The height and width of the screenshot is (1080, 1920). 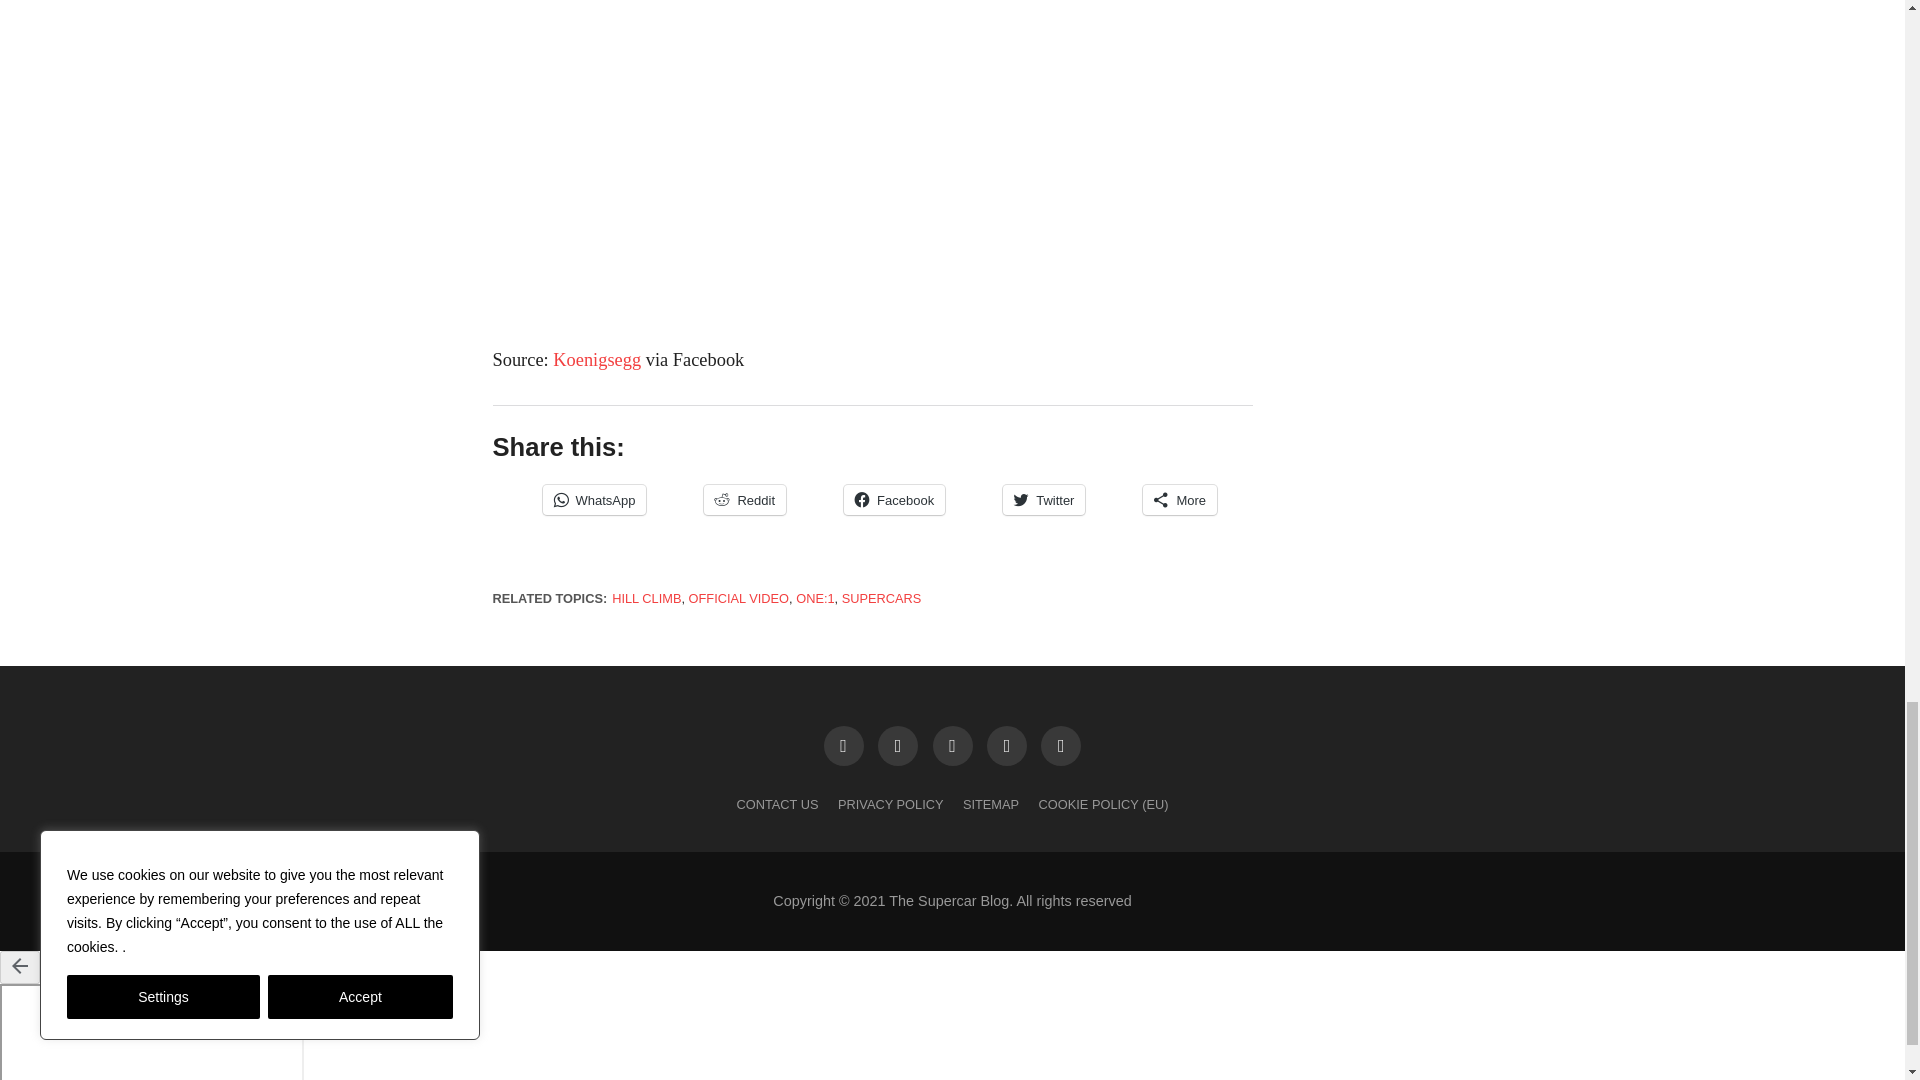 What do you see at coordinates (593, 500) in the screenshot?
I see `Click to share on WhatsApp` at bounding box center [593, 500].